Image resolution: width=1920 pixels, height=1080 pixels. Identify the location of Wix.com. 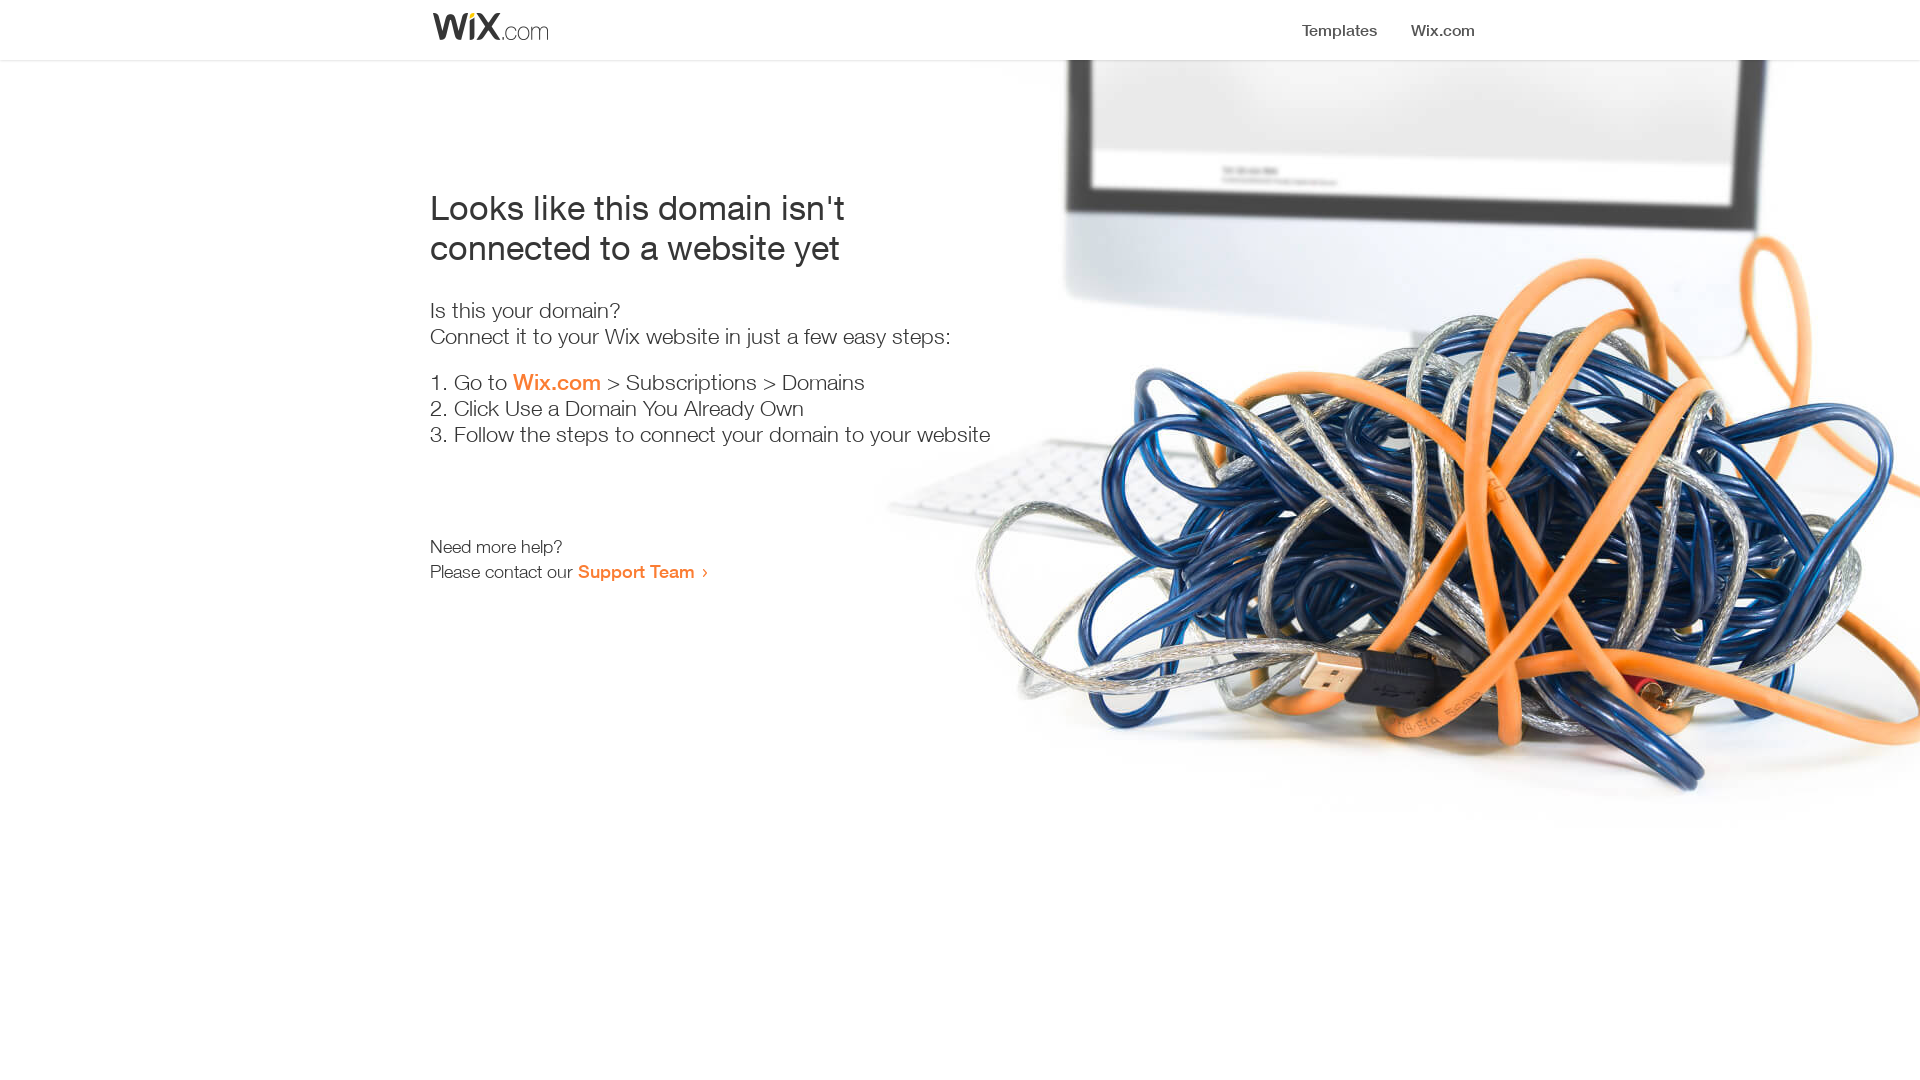
(557, 382).